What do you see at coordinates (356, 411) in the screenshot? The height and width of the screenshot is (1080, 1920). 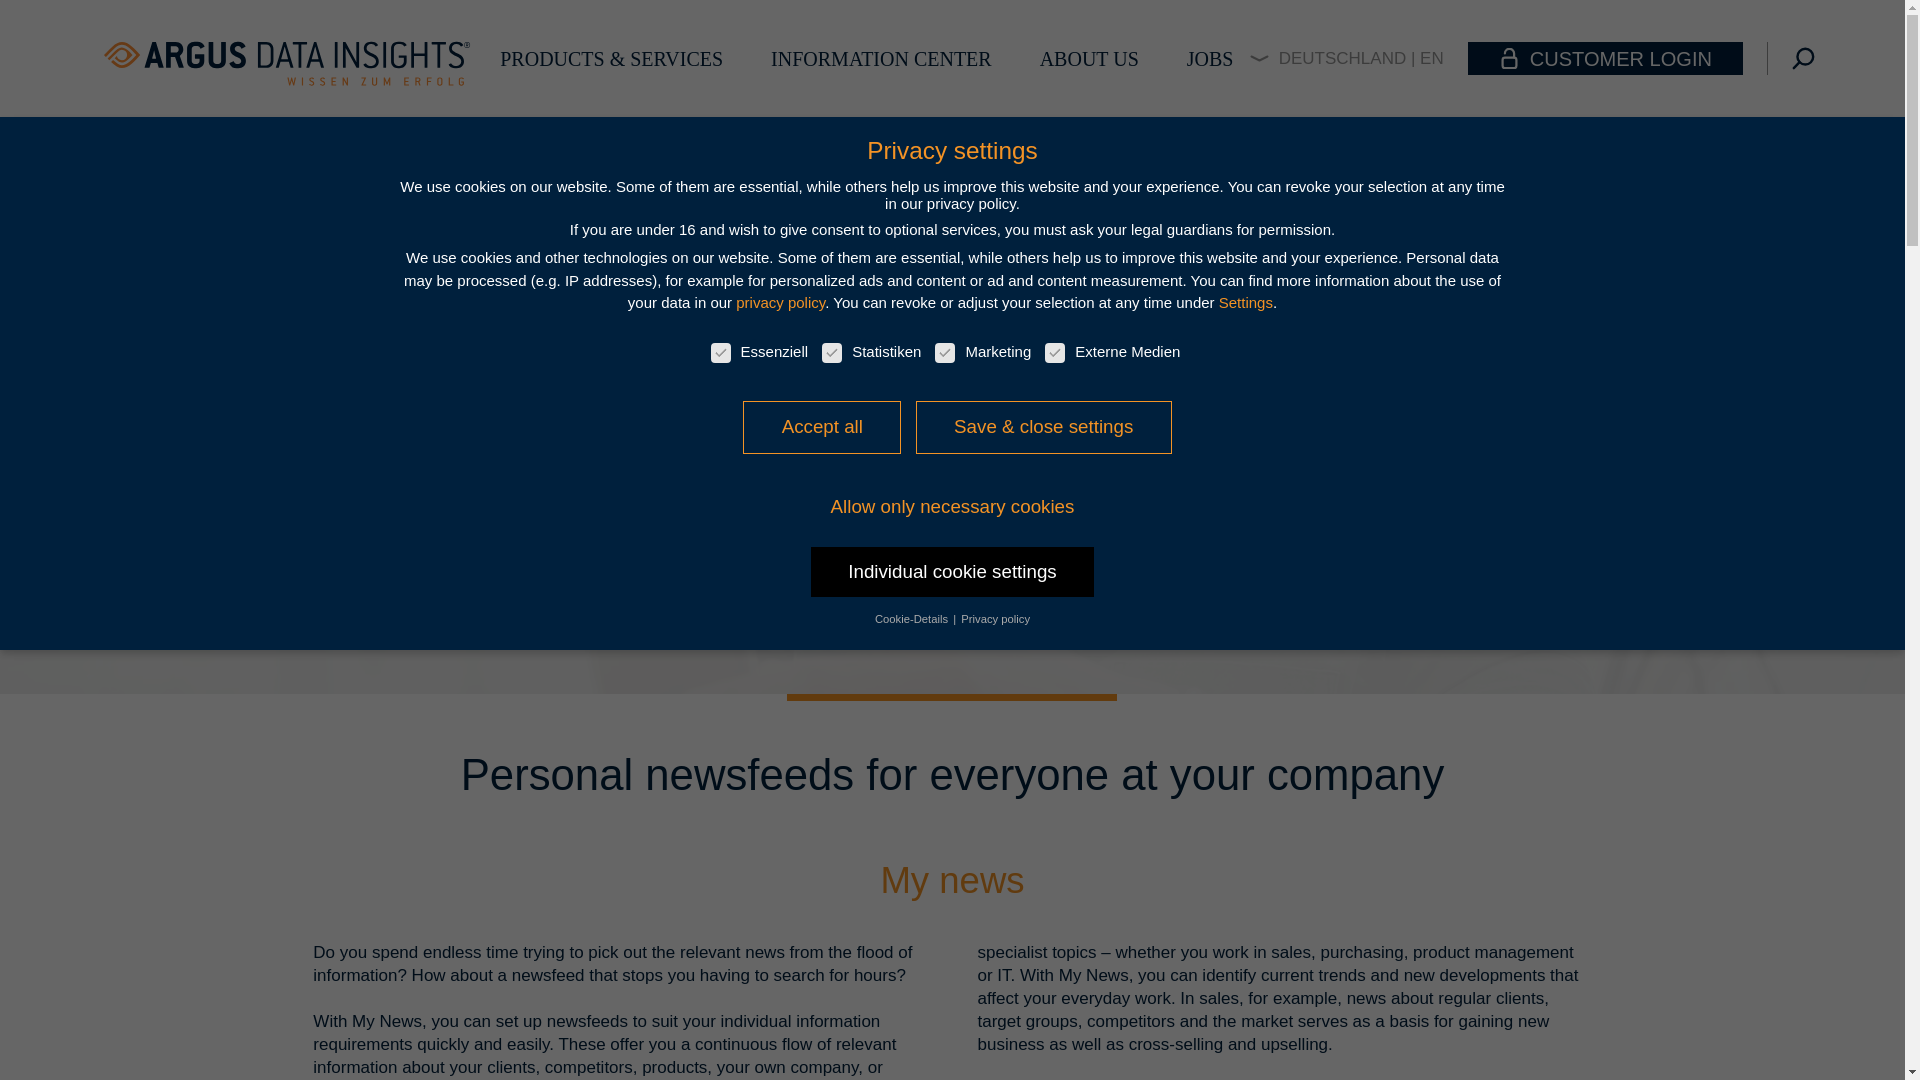 I see `Back` at bounding box center [356, 411].